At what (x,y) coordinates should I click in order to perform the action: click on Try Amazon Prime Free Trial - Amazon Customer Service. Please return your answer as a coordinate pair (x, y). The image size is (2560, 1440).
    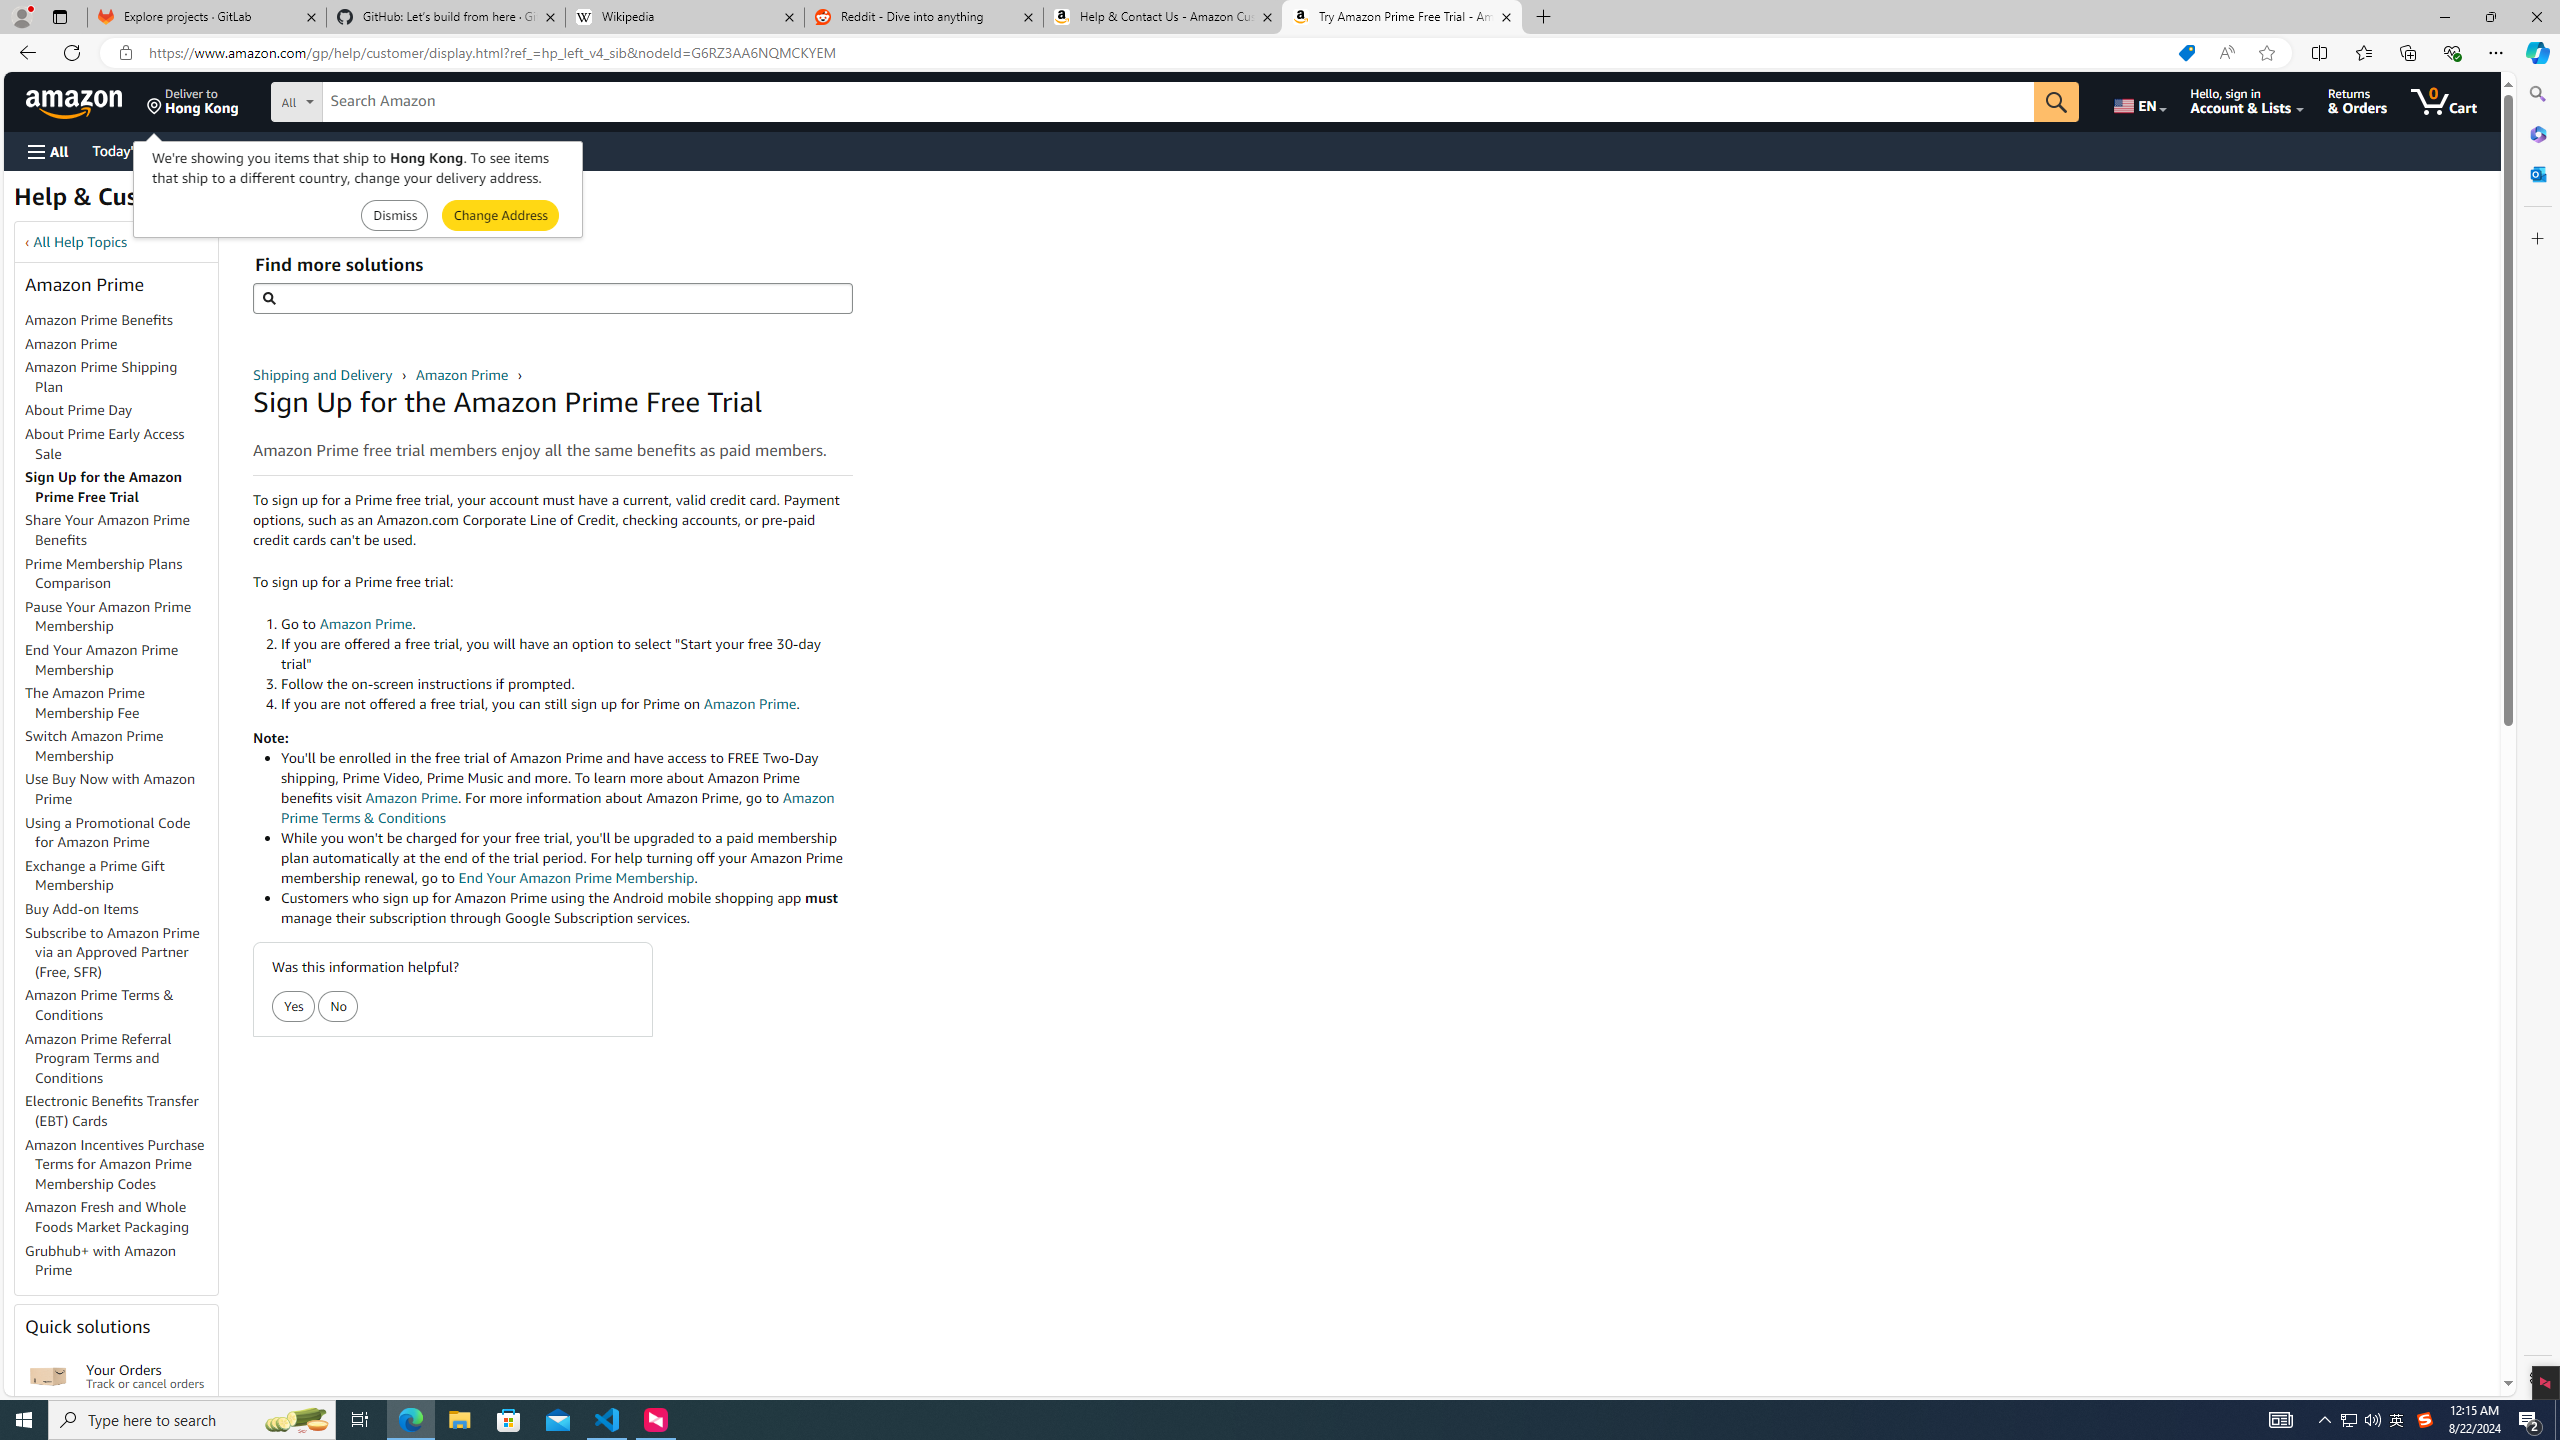
    Looking at the image, I should click on (1402, 17).